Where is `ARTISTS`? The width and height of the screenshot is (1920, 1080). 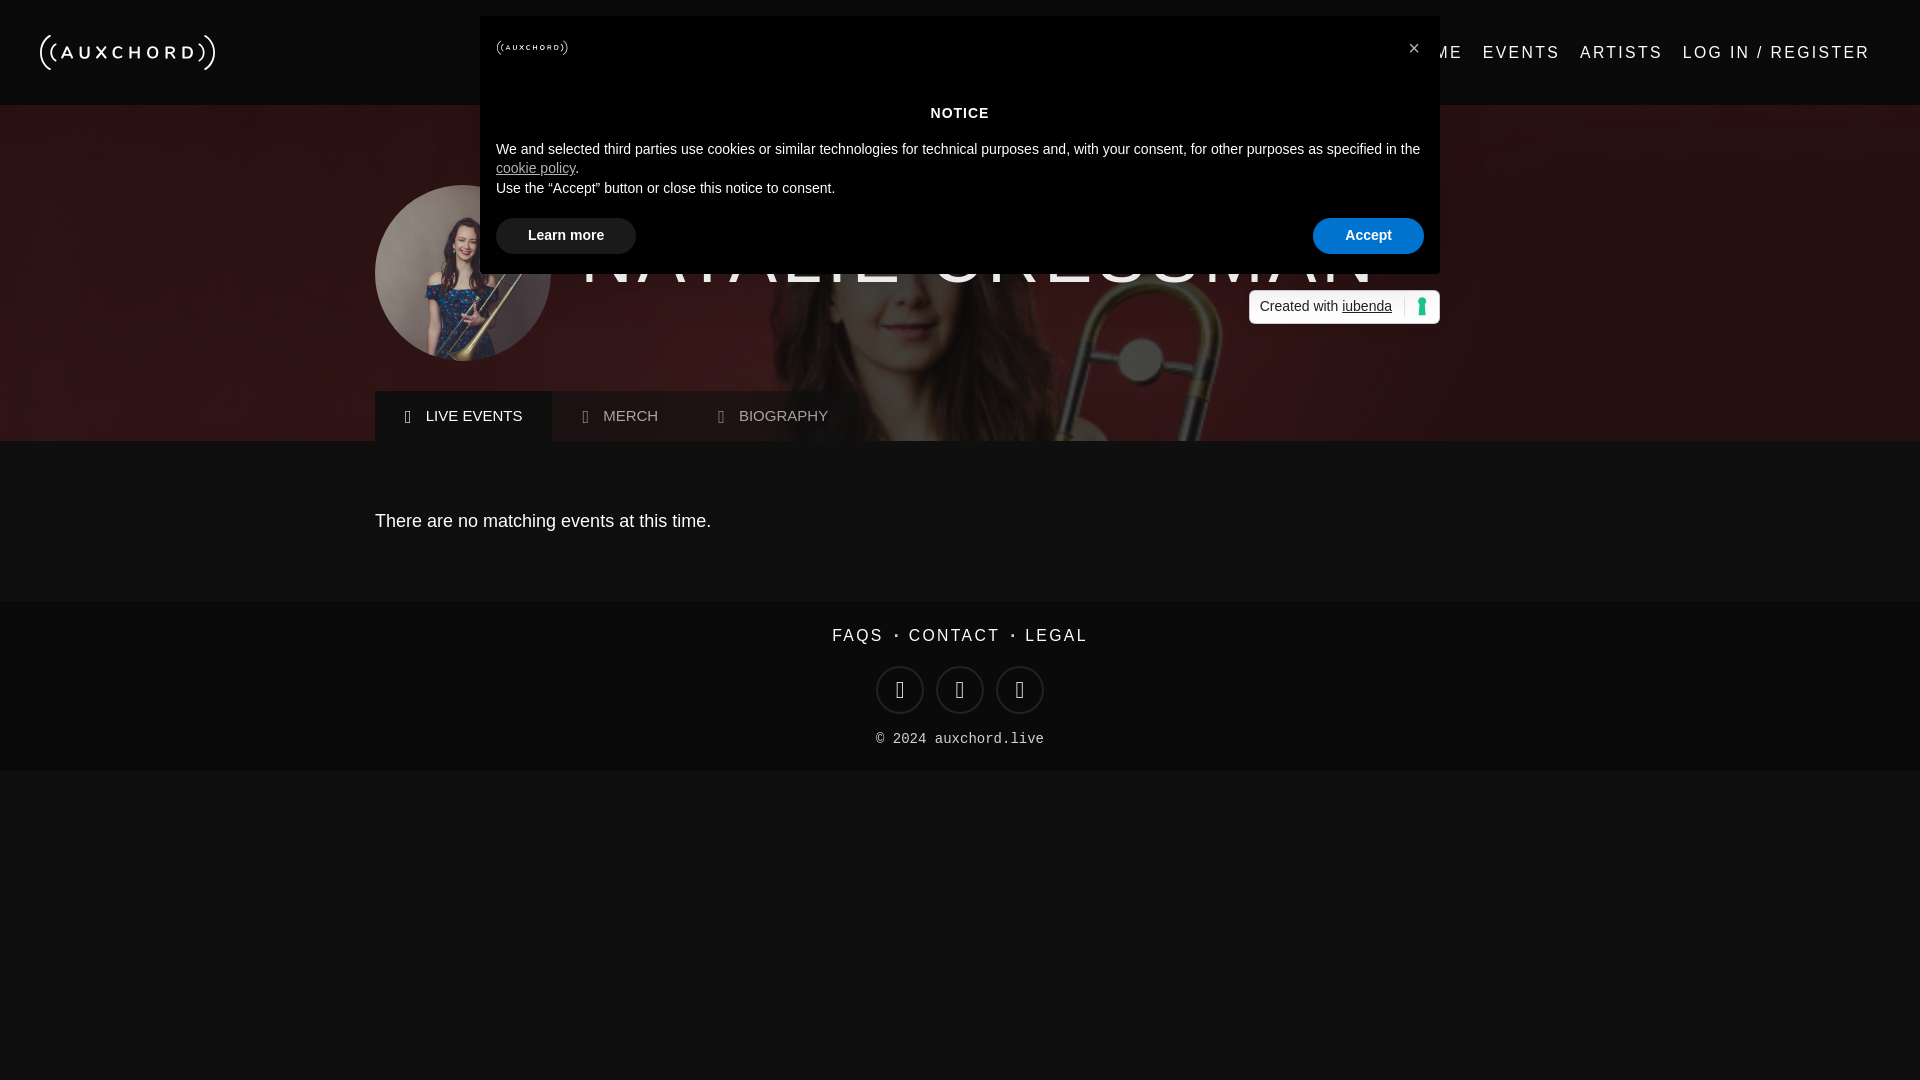
ARTISTS is located at coordinates (1621, 52).